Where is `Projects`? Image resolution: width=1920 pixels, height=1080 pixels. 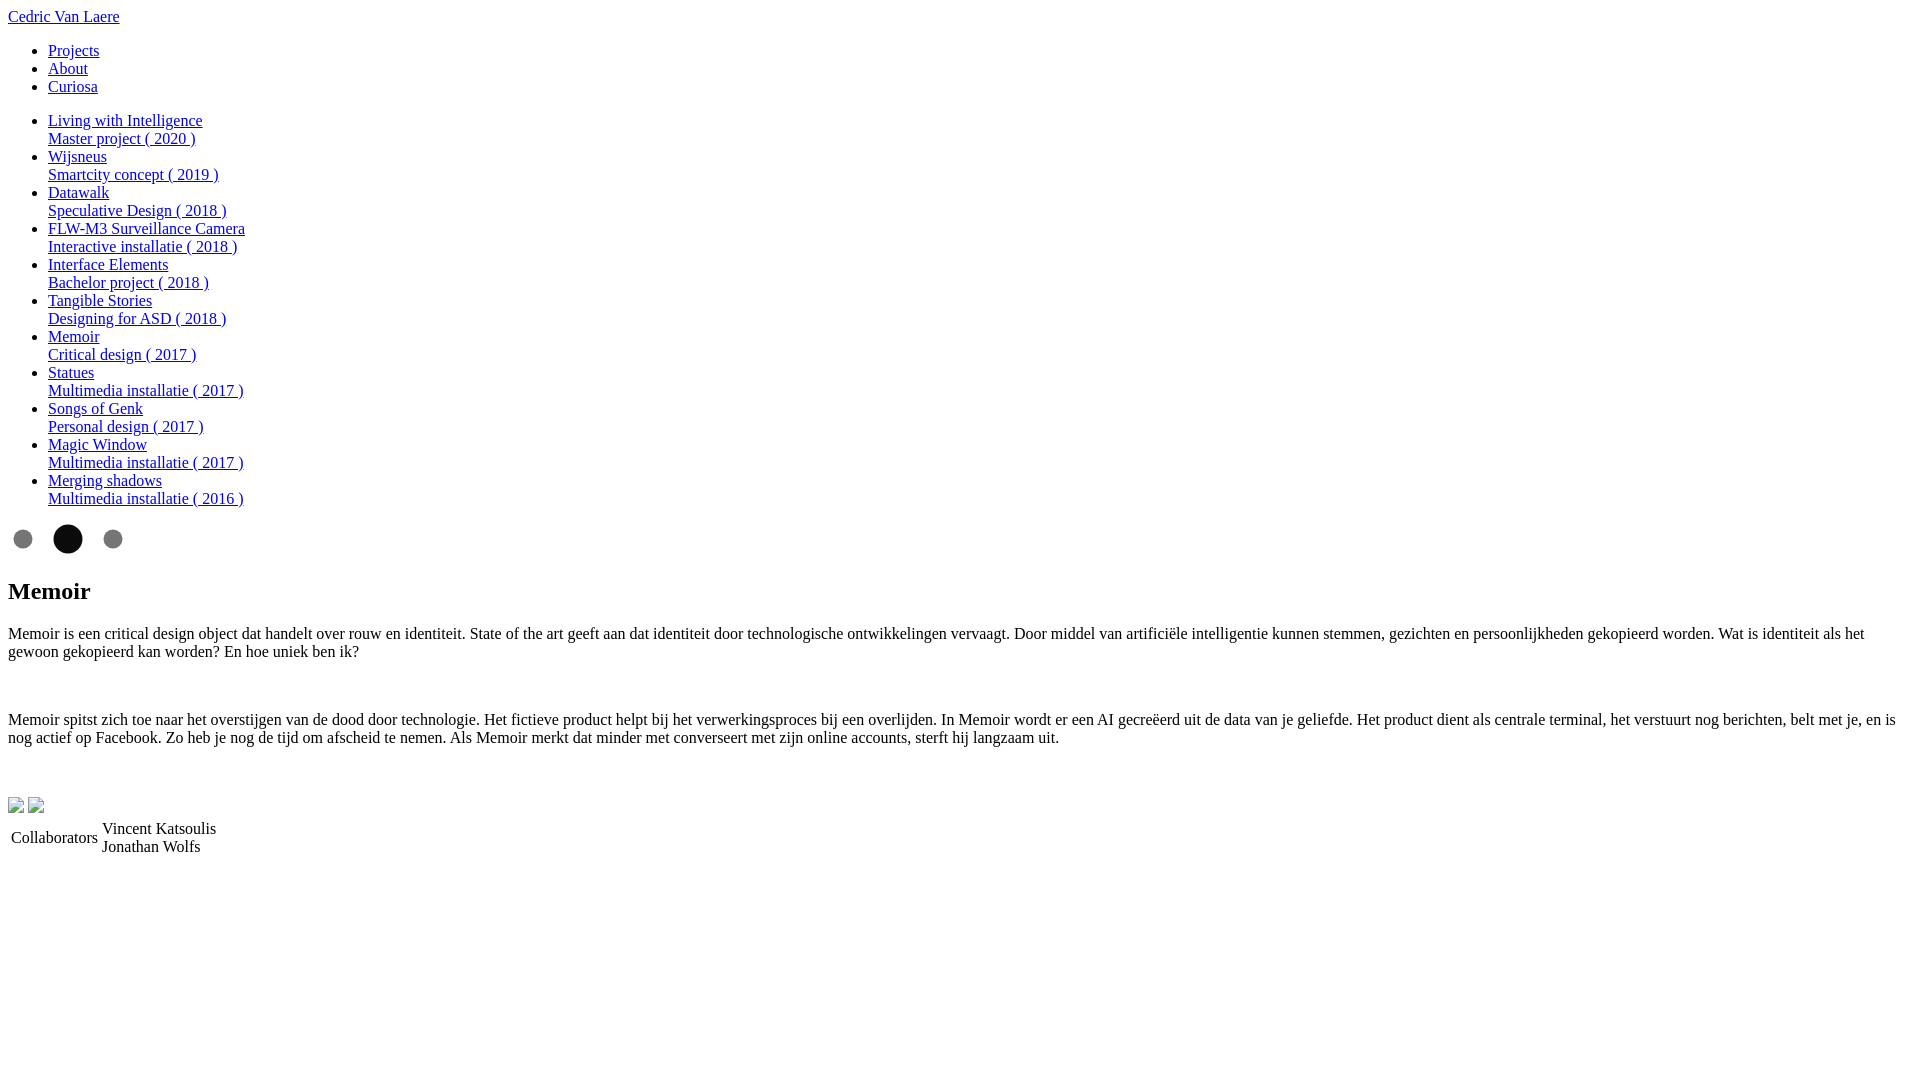
Projects is located at coordinates (74, 50).